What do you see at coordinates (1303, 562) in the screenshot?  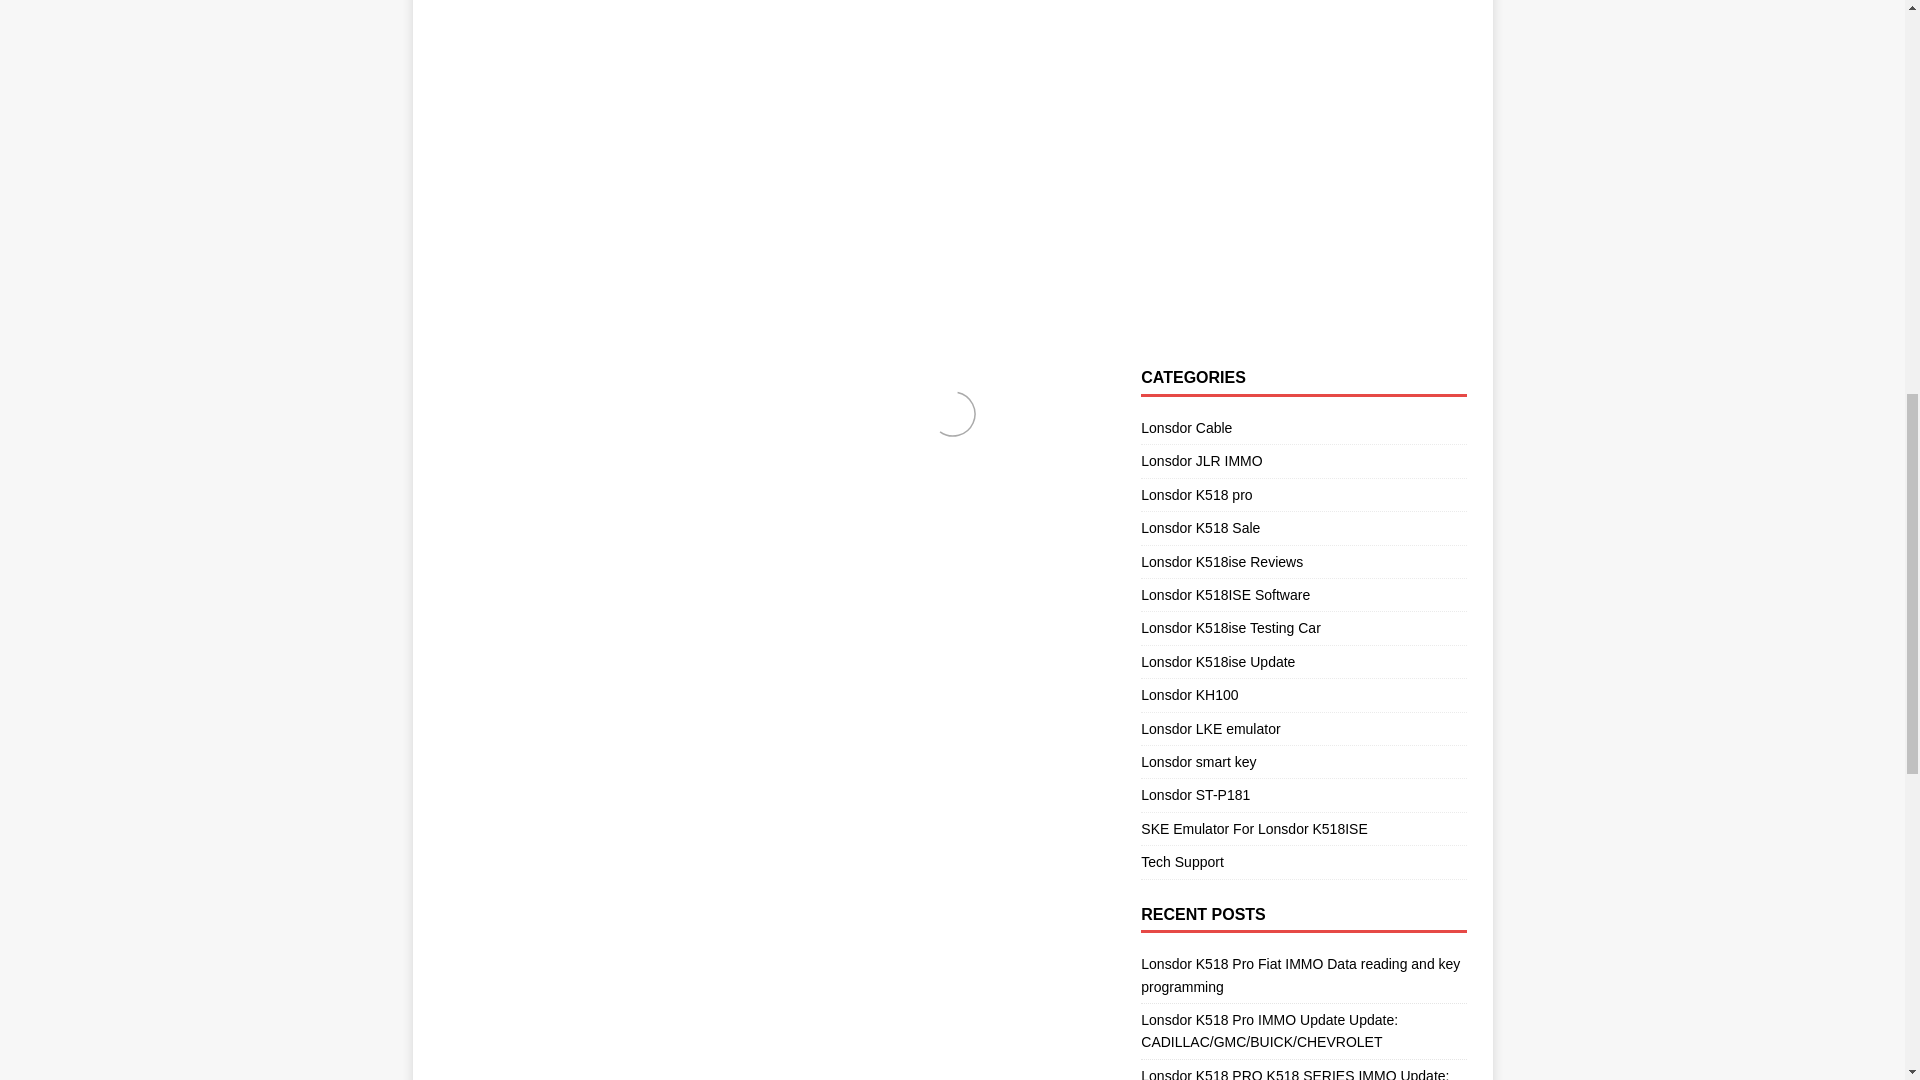 I see `Lonsdor K518ise Reviews` at bounding box center [1303, 562].